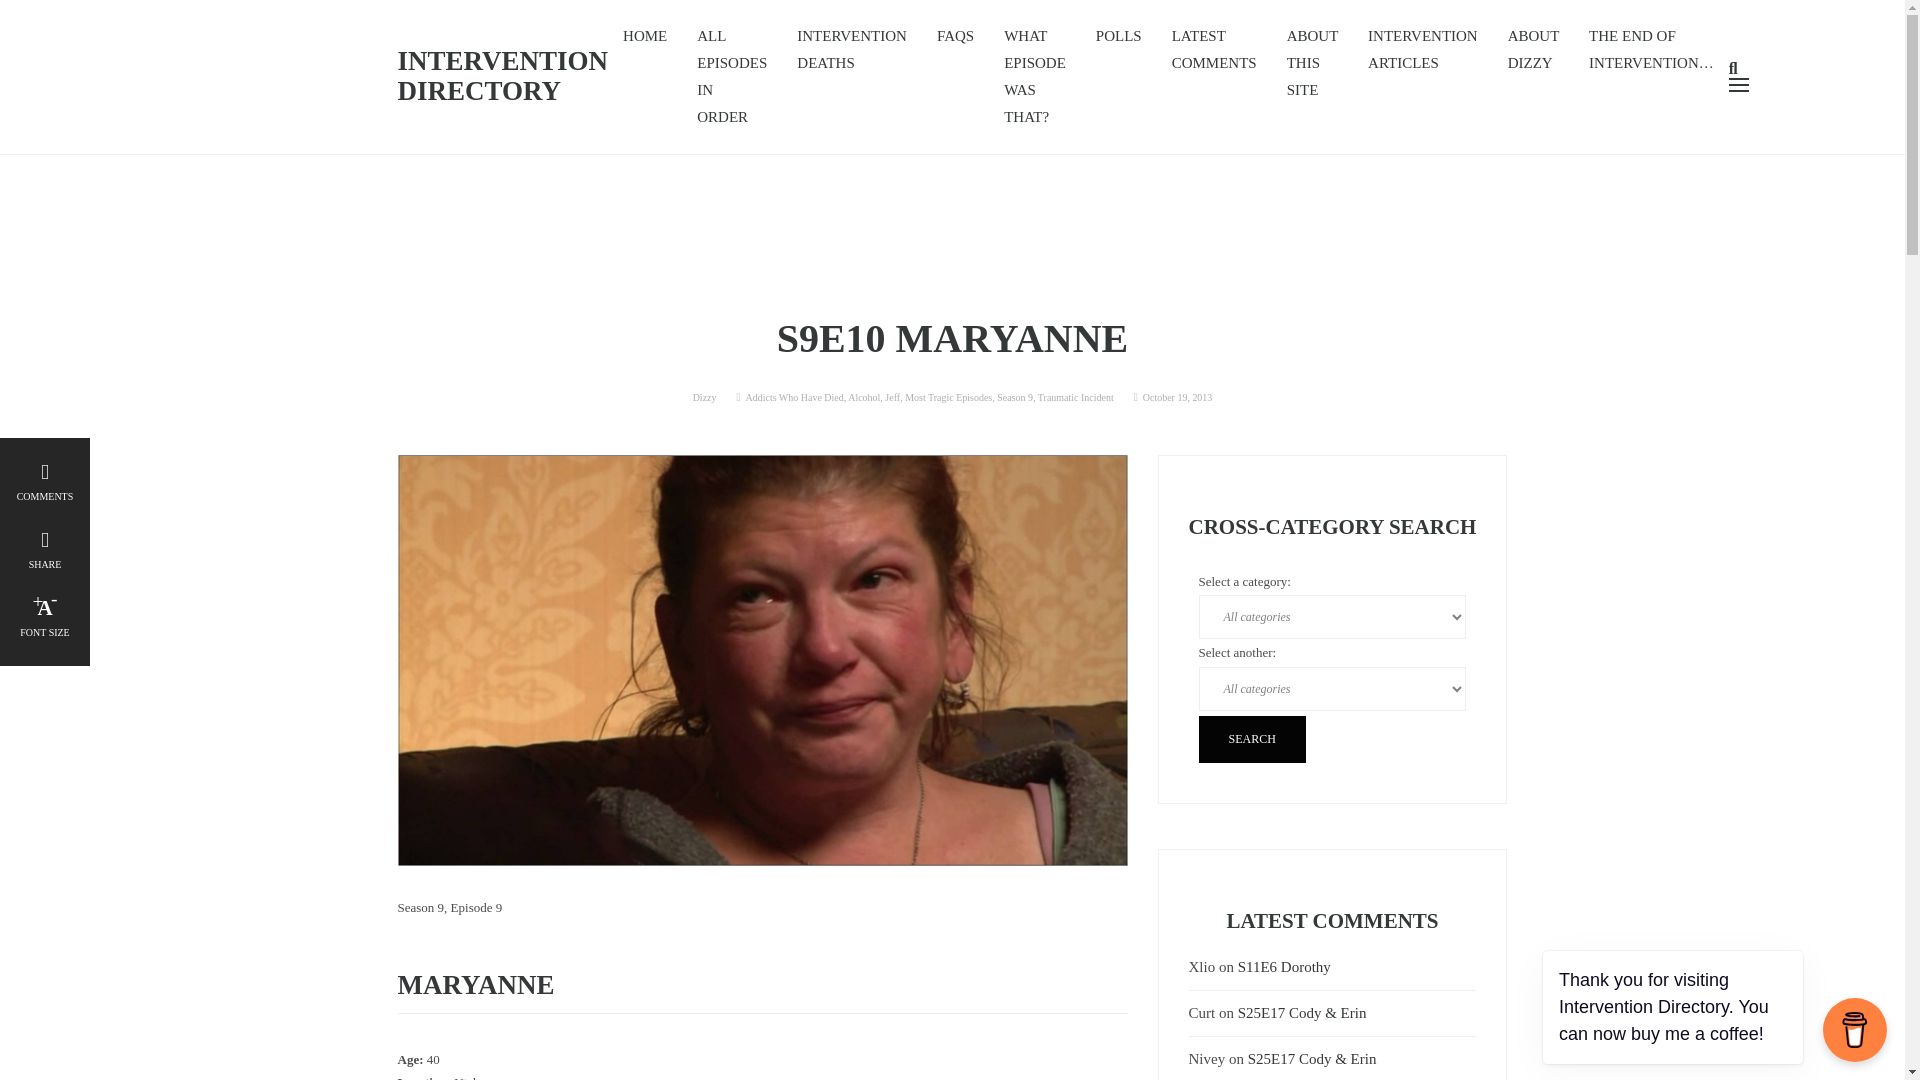 The height and width of the screenshot is (1080, 1920). Describe the element at coordinates (851, 50) in the screenshot. I see `INTERVENTION DEATHS` at that location.